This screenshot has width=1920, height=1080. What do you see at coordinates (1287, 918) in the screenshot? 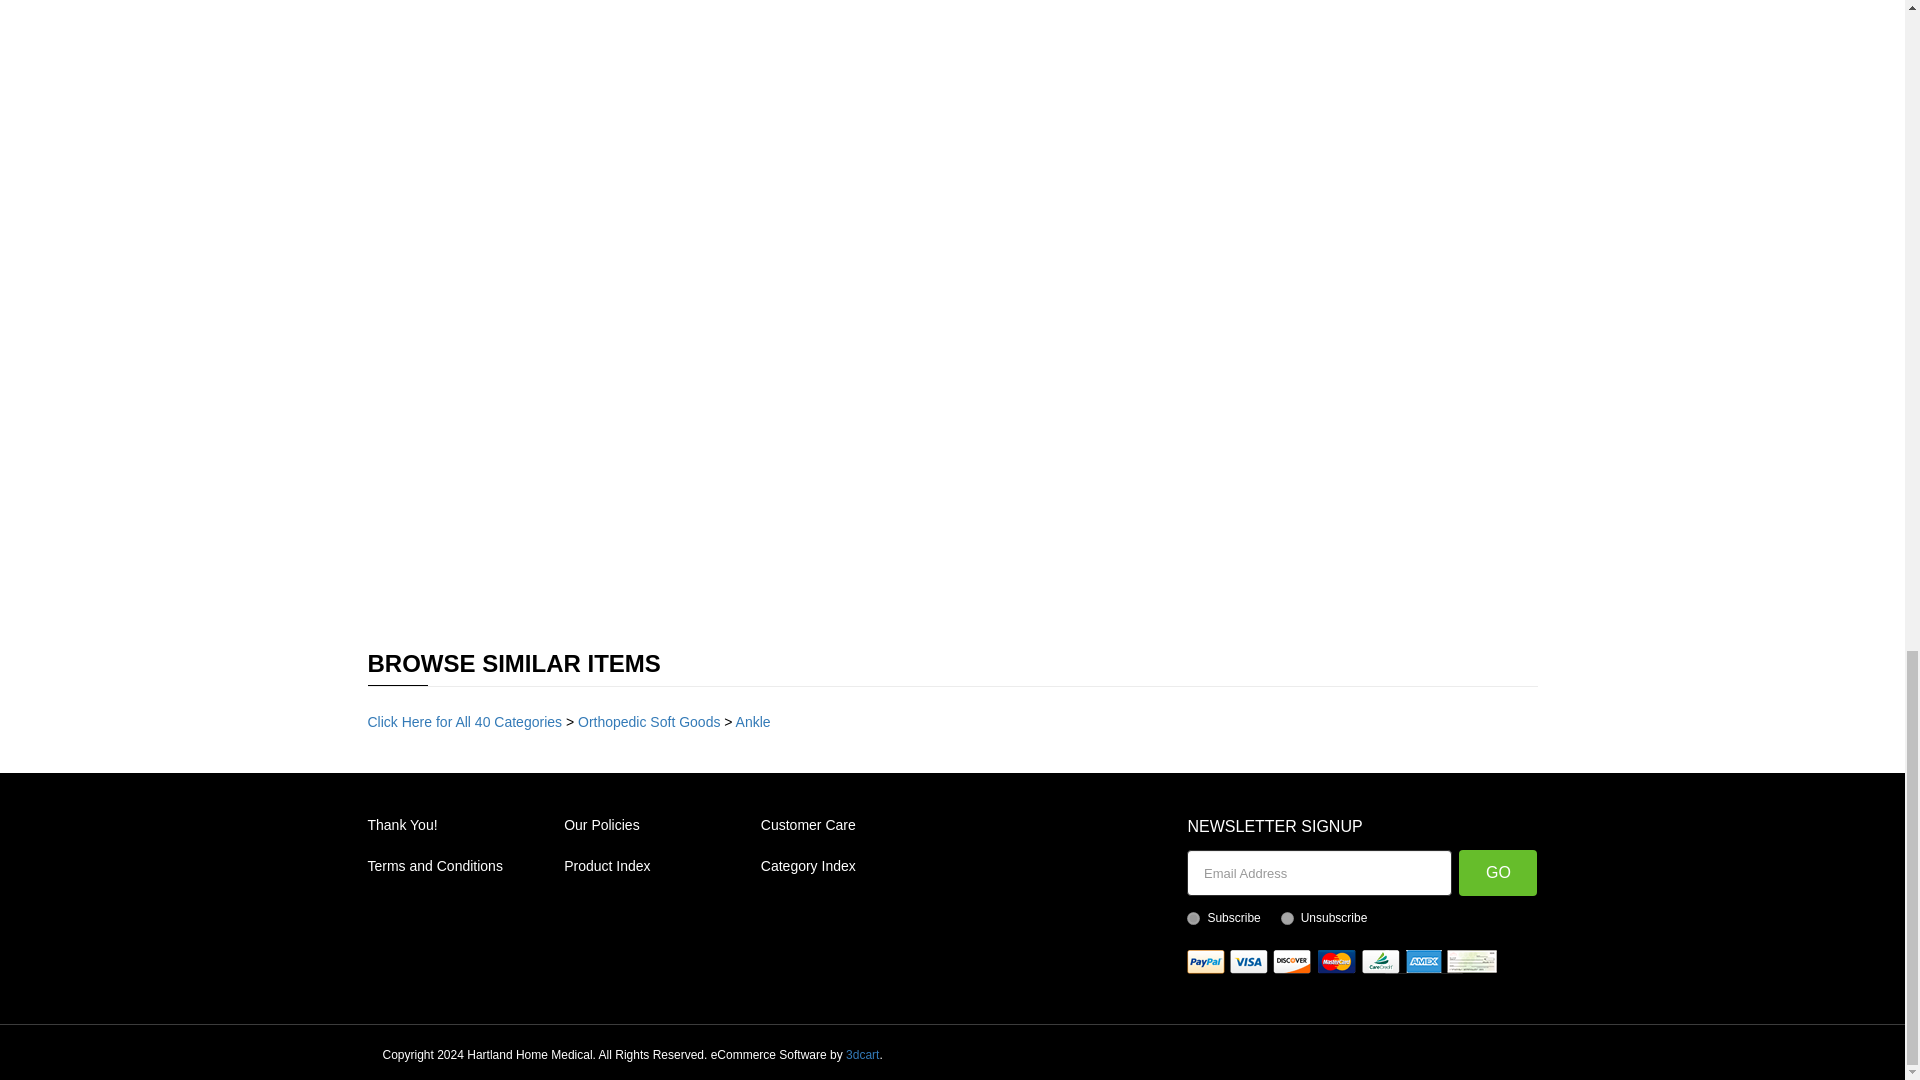
I see `0` at bounding box center [1287, 918].